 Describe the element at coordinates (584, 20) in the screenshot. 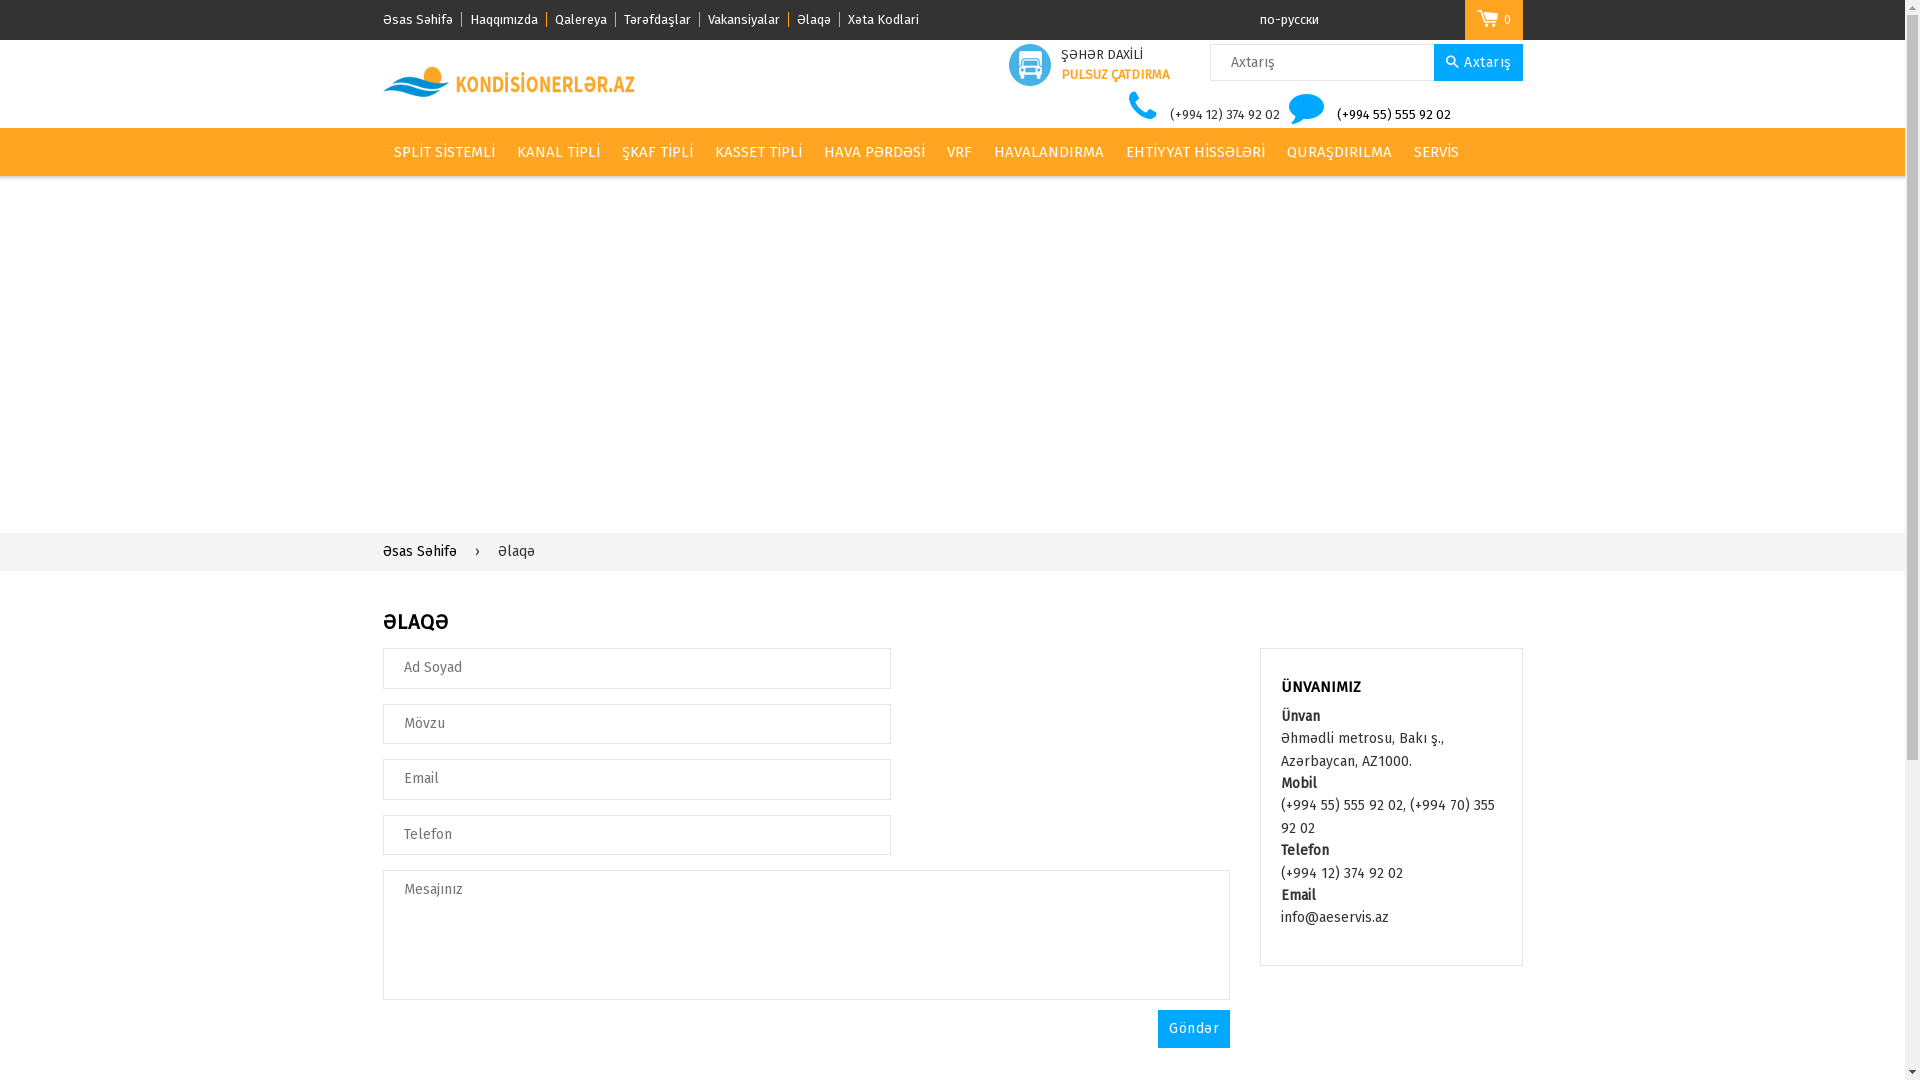

I see `Qalereya` at that location.